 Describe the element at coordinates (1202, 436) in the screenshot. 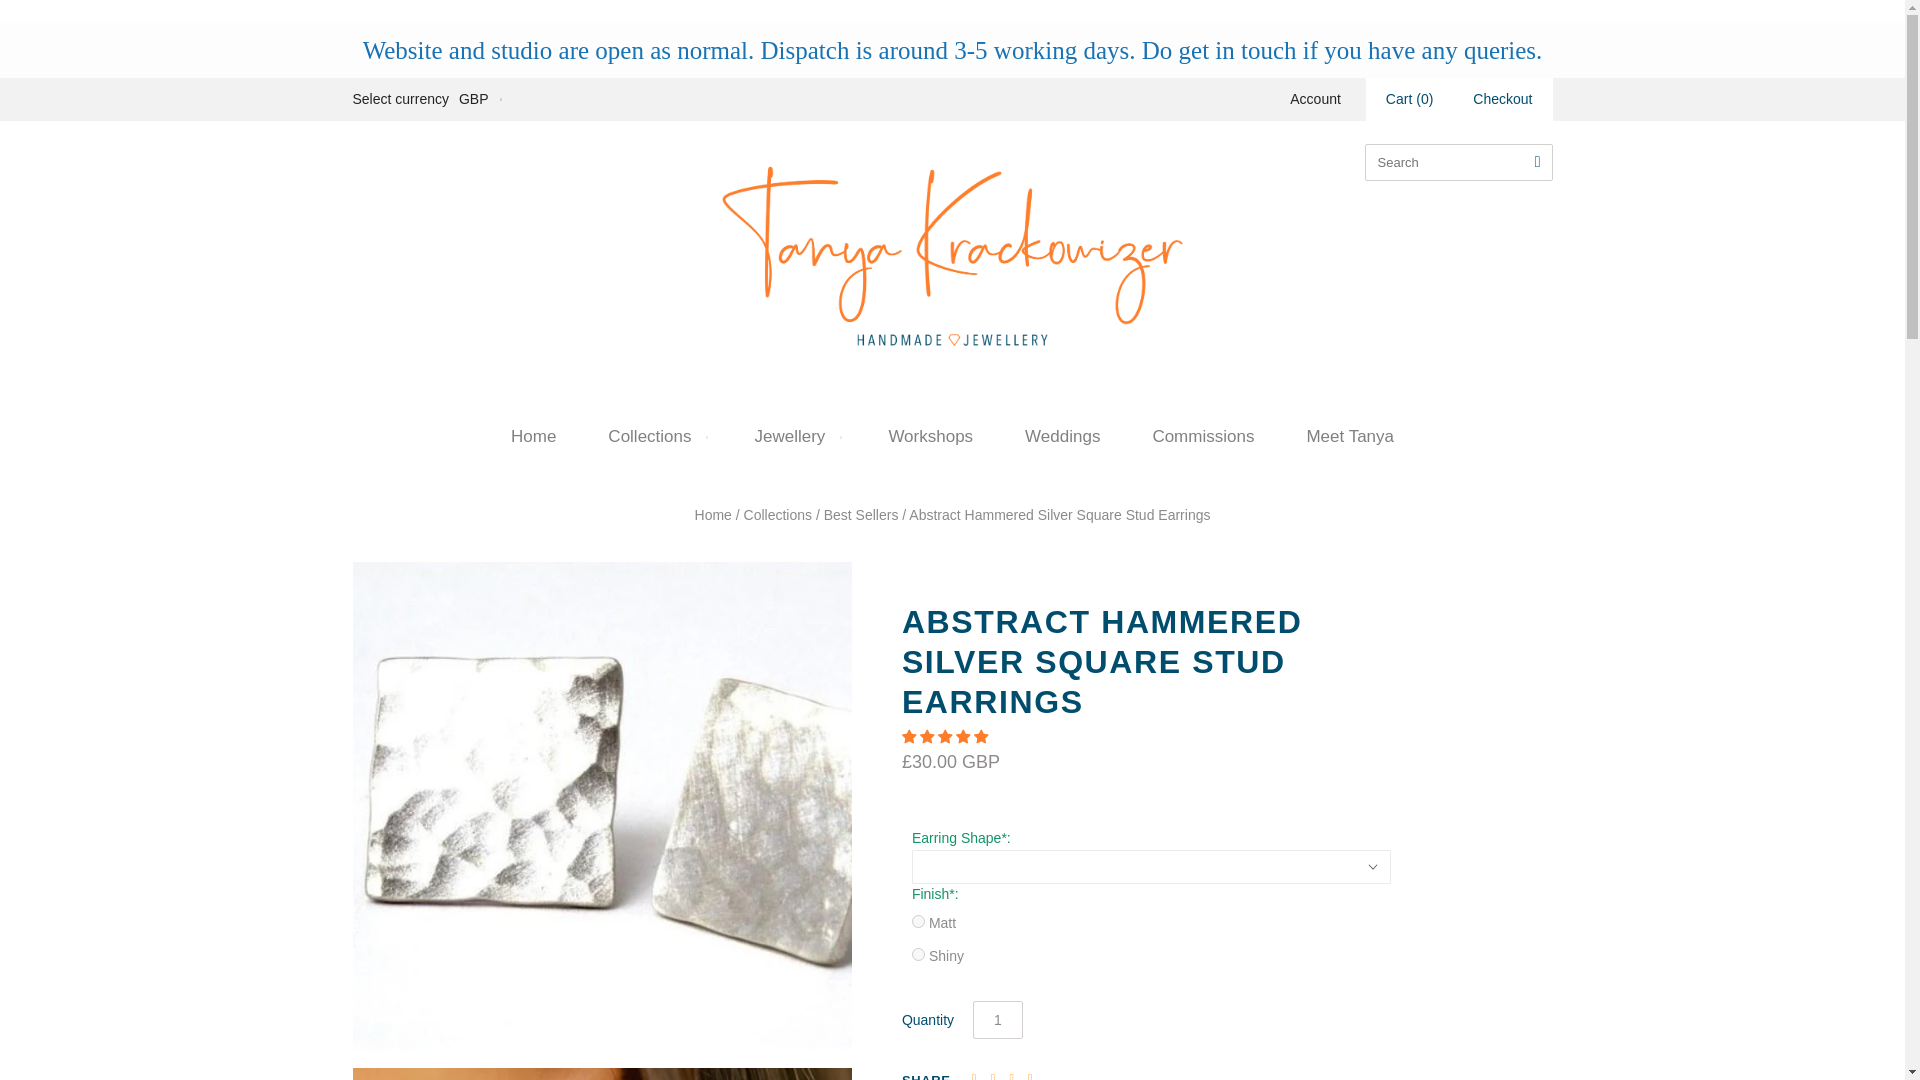

I see `Commissions` at that location.